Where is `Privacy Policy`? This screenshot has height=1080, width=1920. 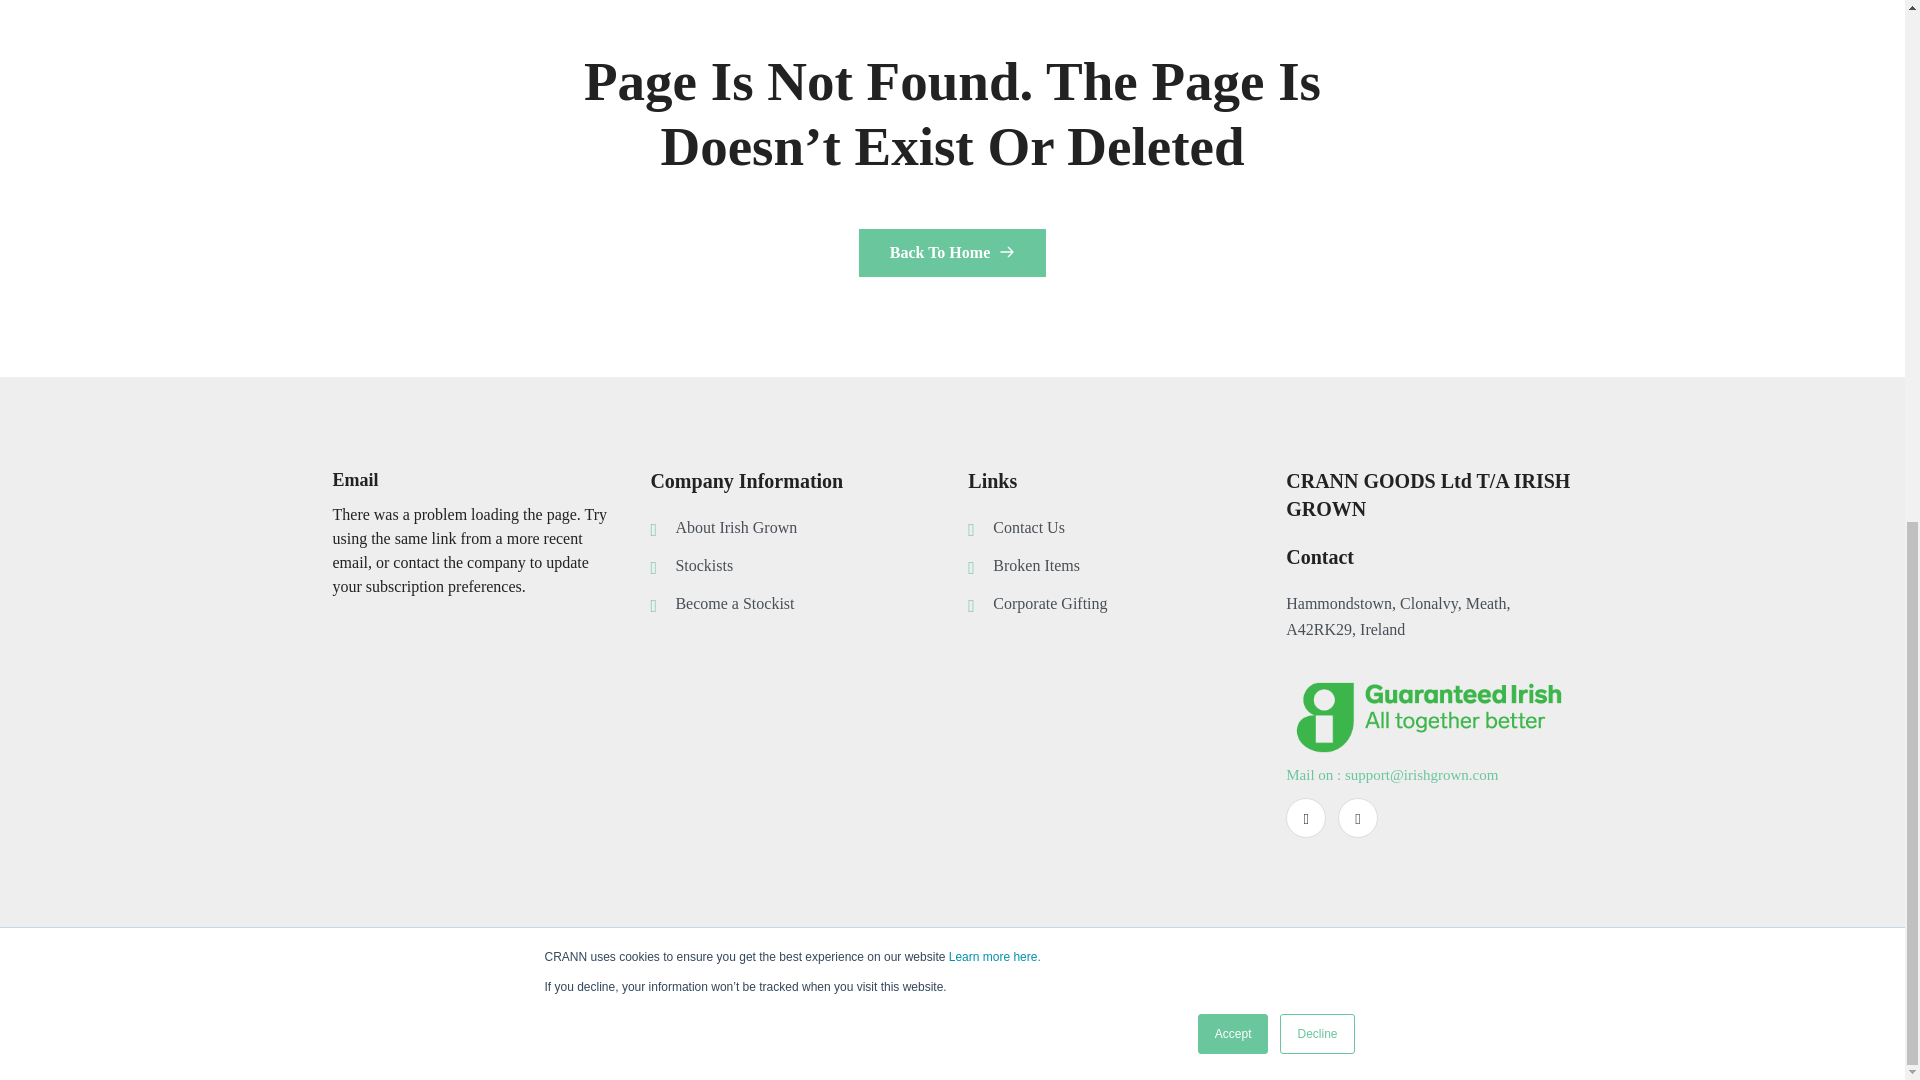
Privacy Policy is located at coordinates (1525, 1018).